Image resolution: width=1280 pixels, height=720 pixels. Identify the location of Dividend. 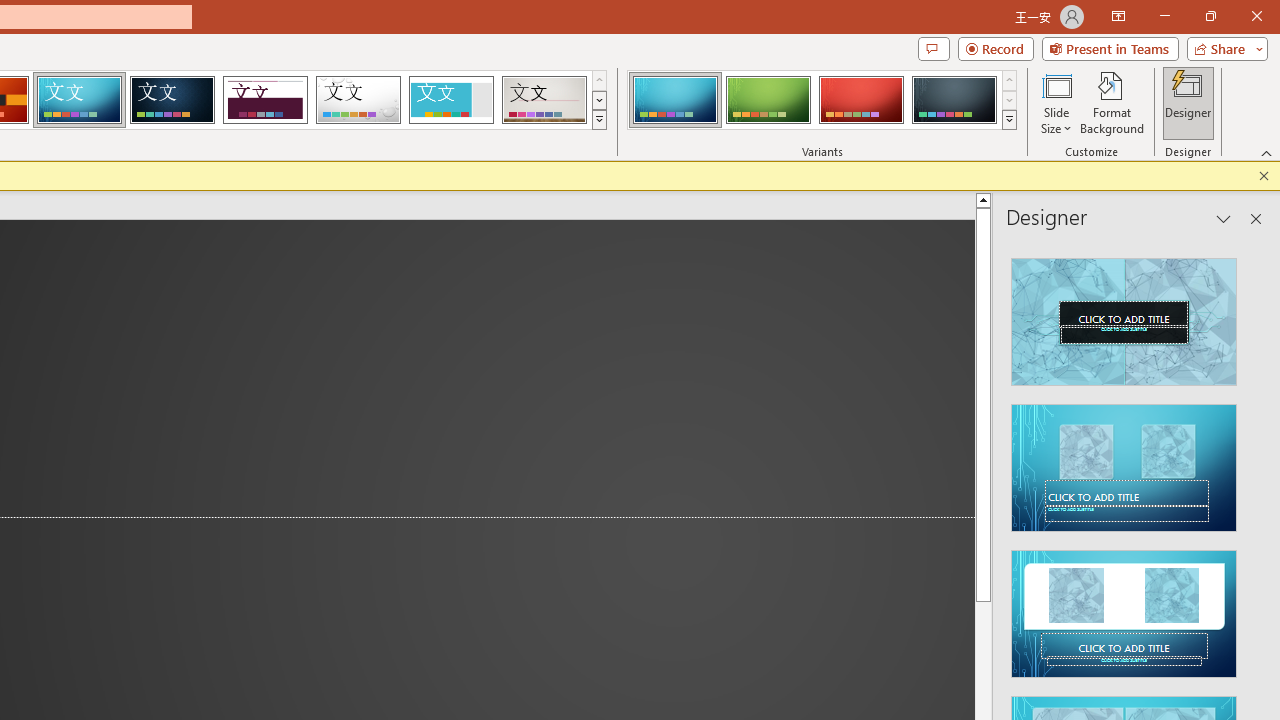
(265, 100).